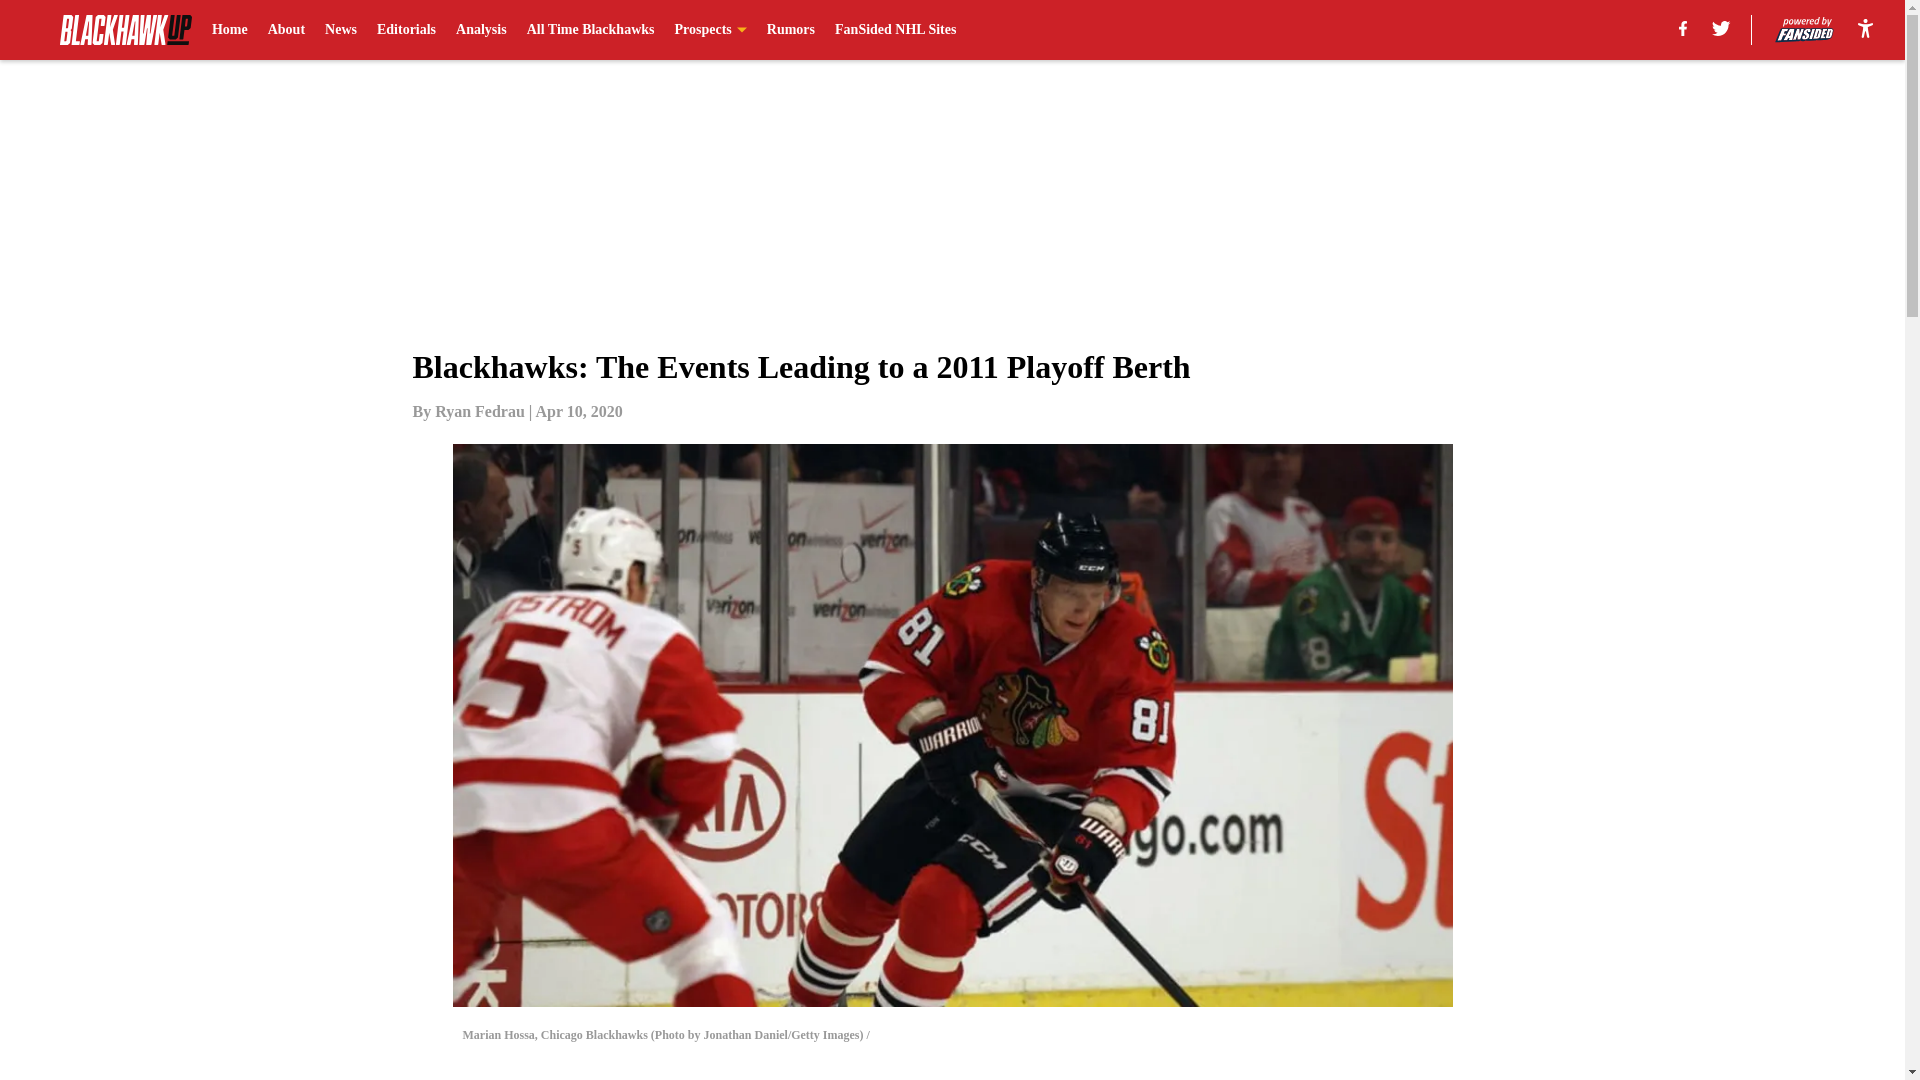  I want to click on About, so click(286, 30).